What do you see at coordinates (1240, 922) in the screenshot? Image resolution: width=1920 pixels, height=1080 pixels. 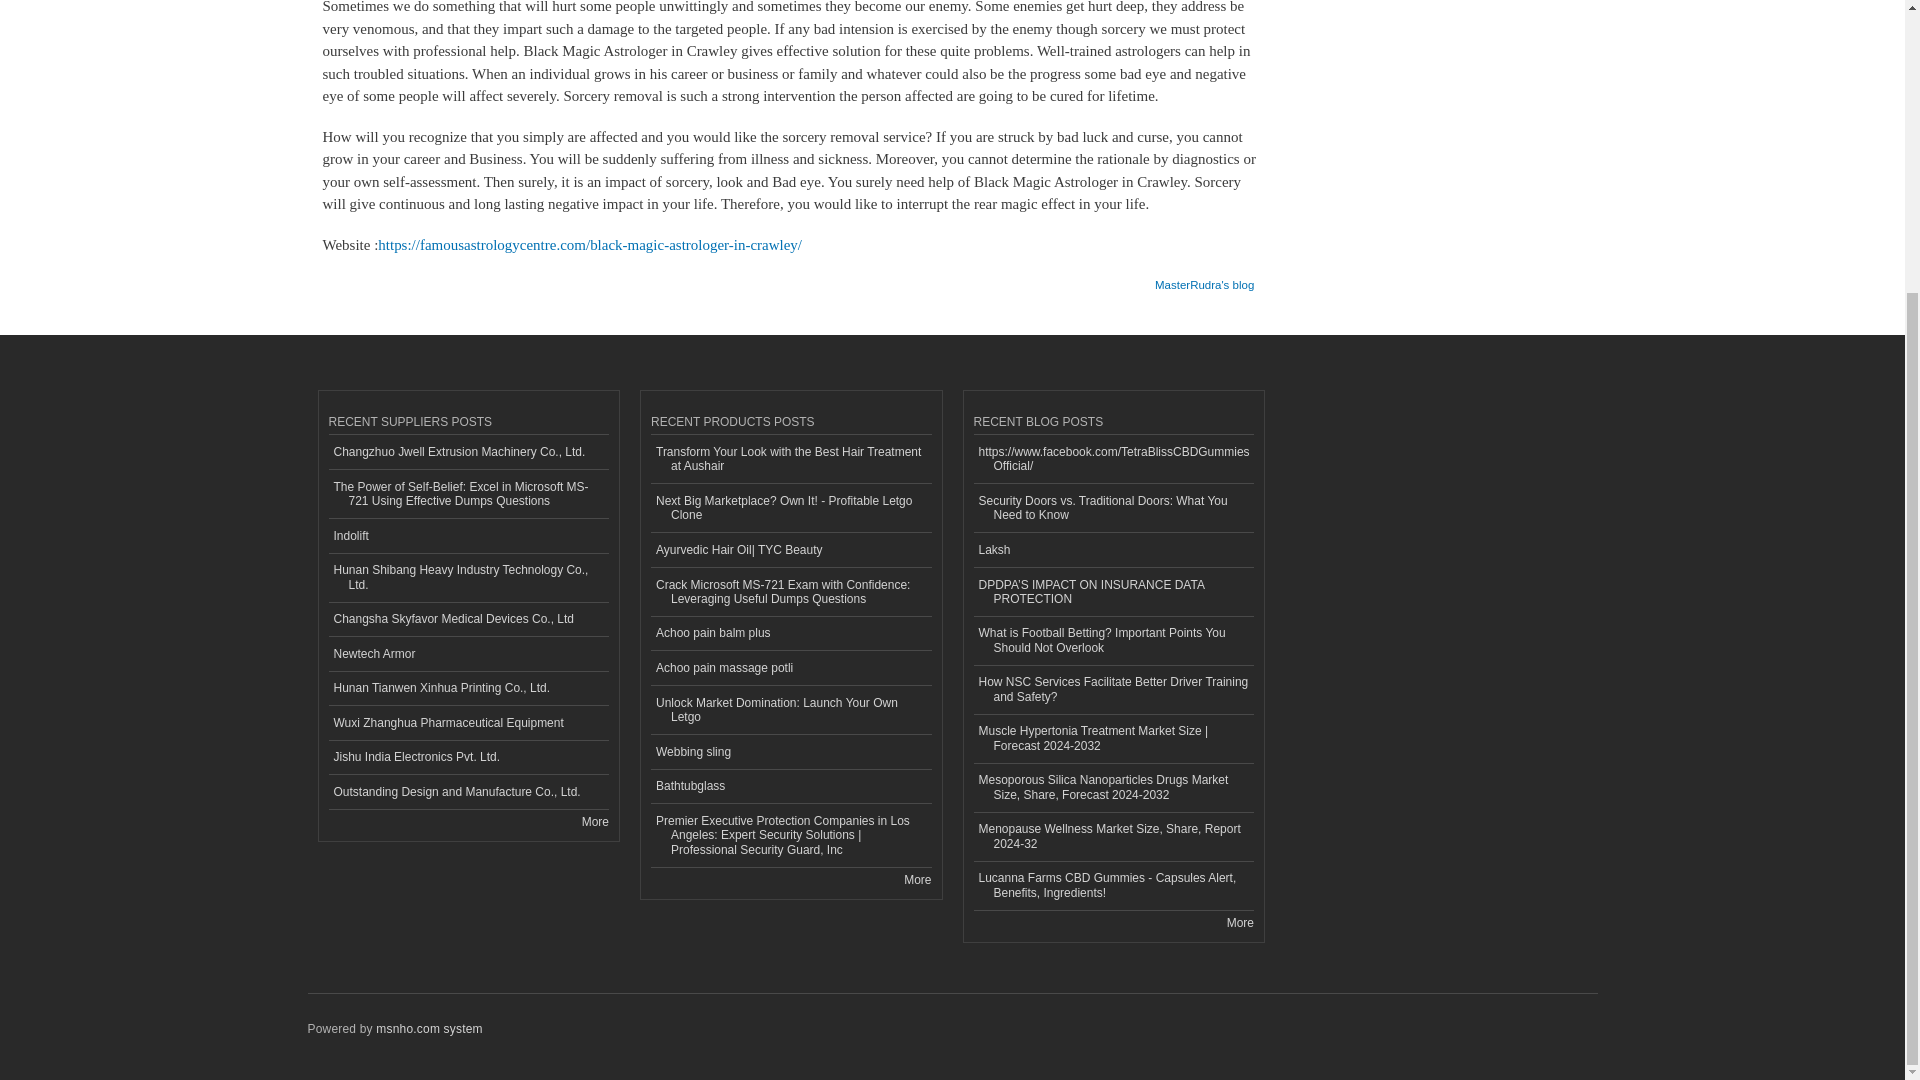 I see `Read the latest blog entries.` at bounding box center [1240, 922].